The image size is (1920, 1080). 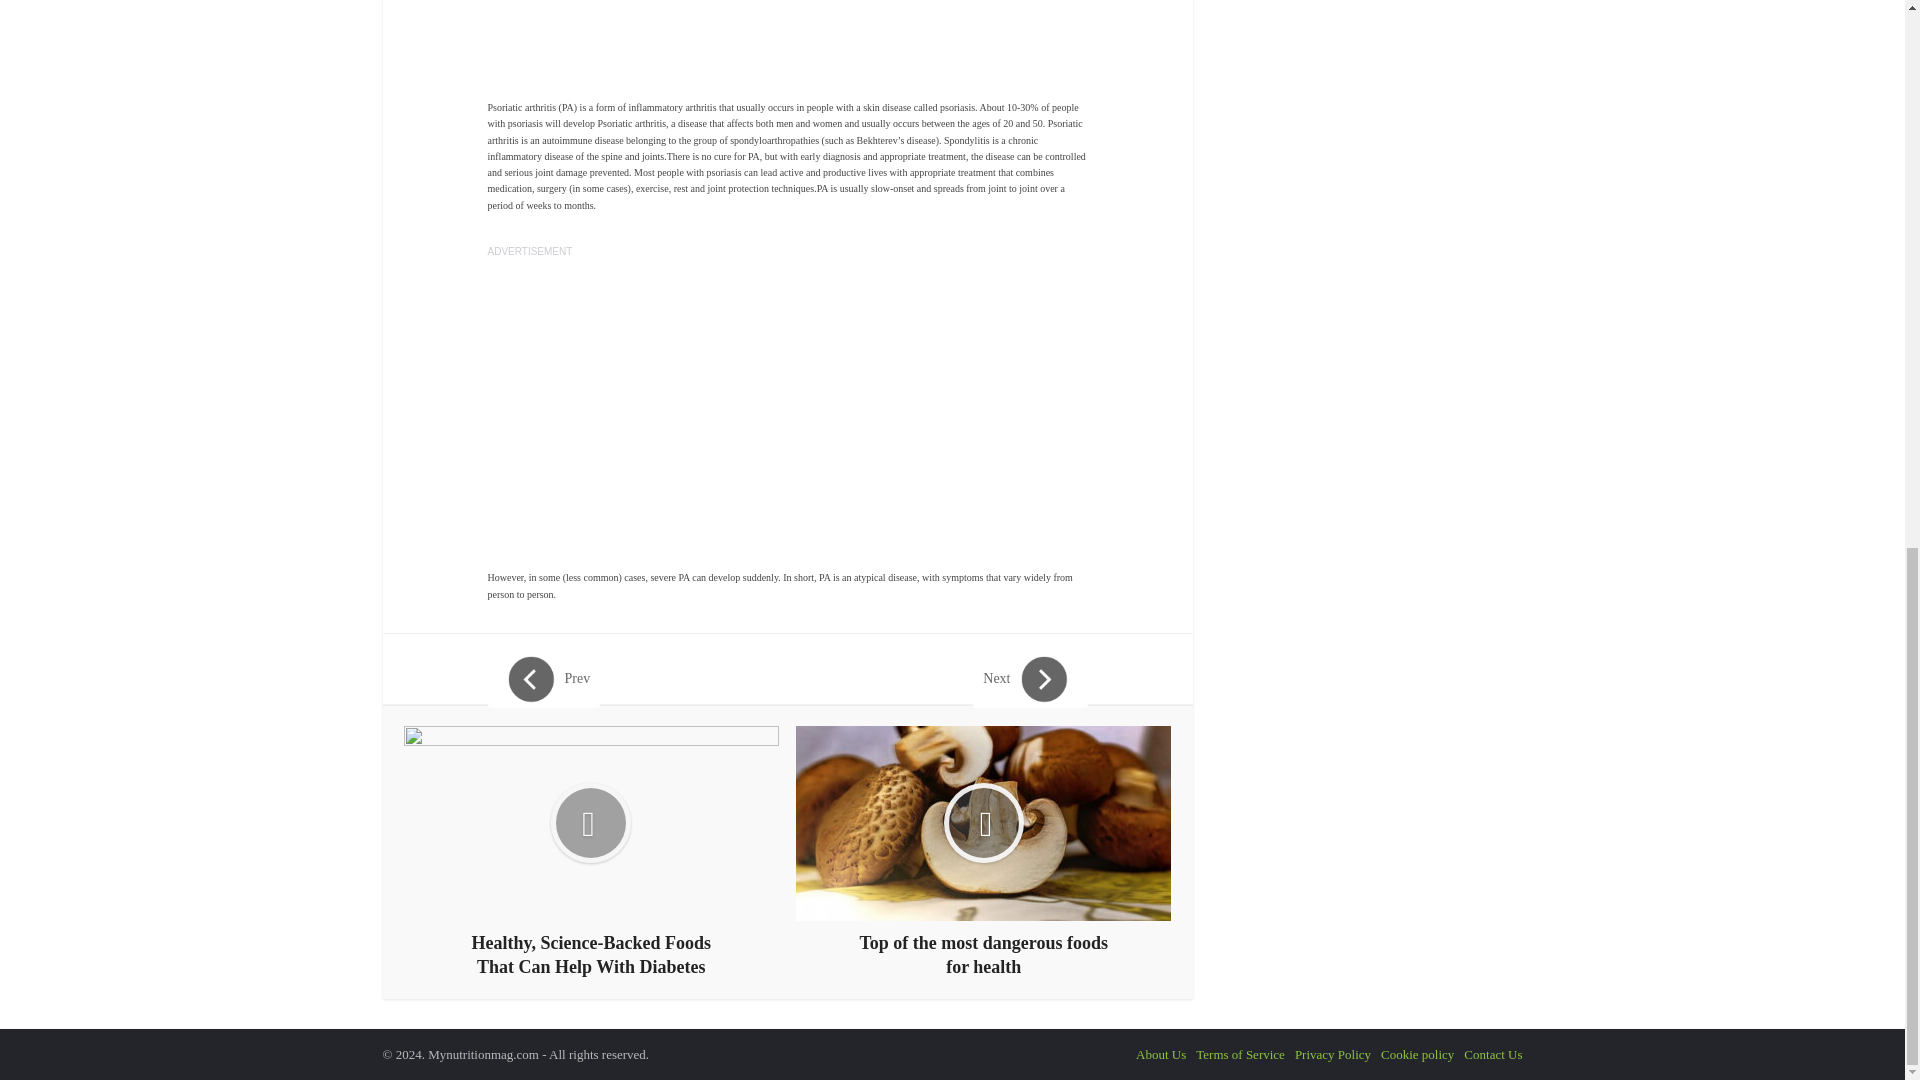 What do you see at coordinates (984, 852) in the screenshot?
I see `Top of the most dangerous foods for health` at bounding box center [984, 852].